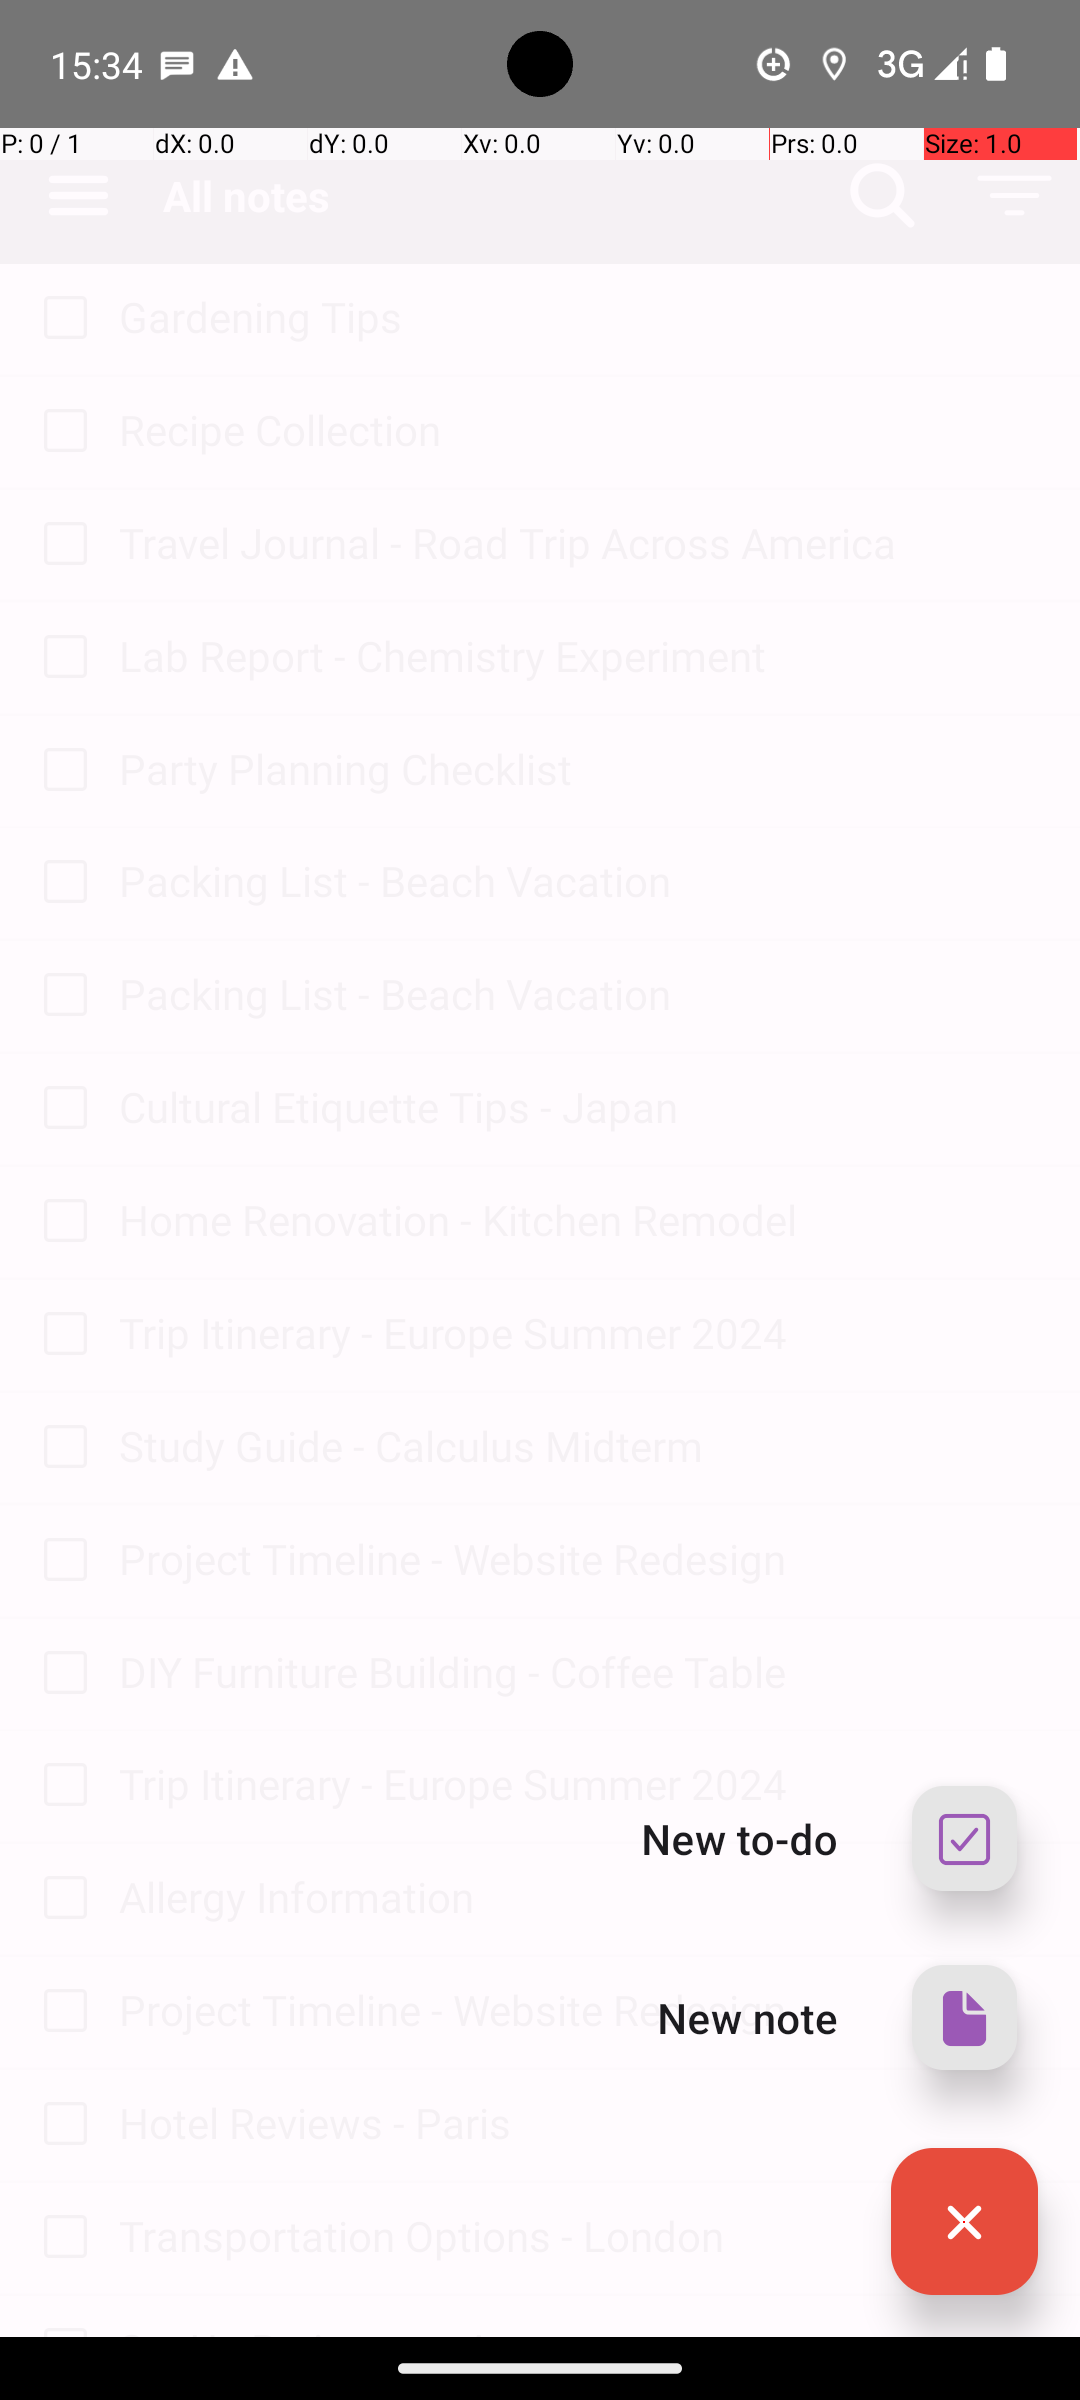 The width and height of the screenshot is (1080, 2400). What do you see at coordinates (580, 430) in the screenshot?
I see `Recipe Collection` at bounding box center [580, 430].